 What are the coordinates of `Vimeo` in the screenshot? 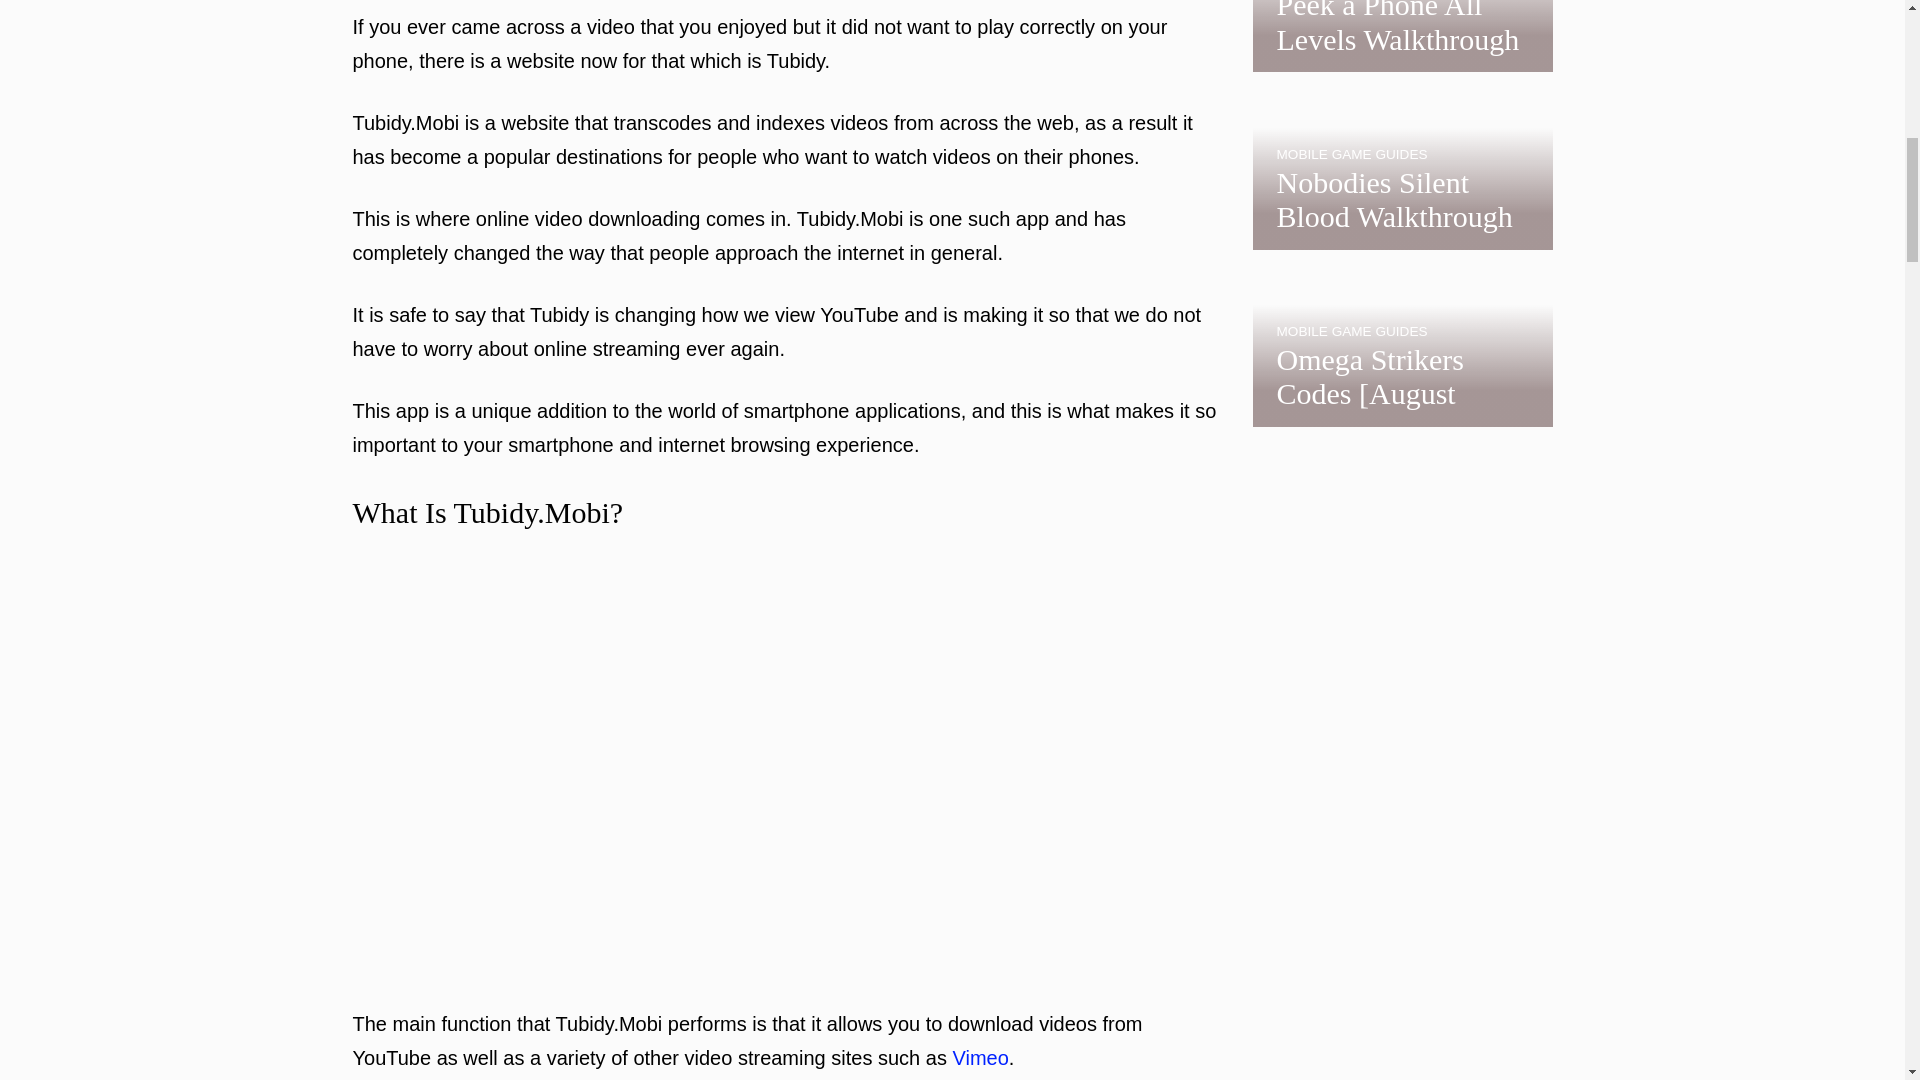 It's located at (980, 1058).